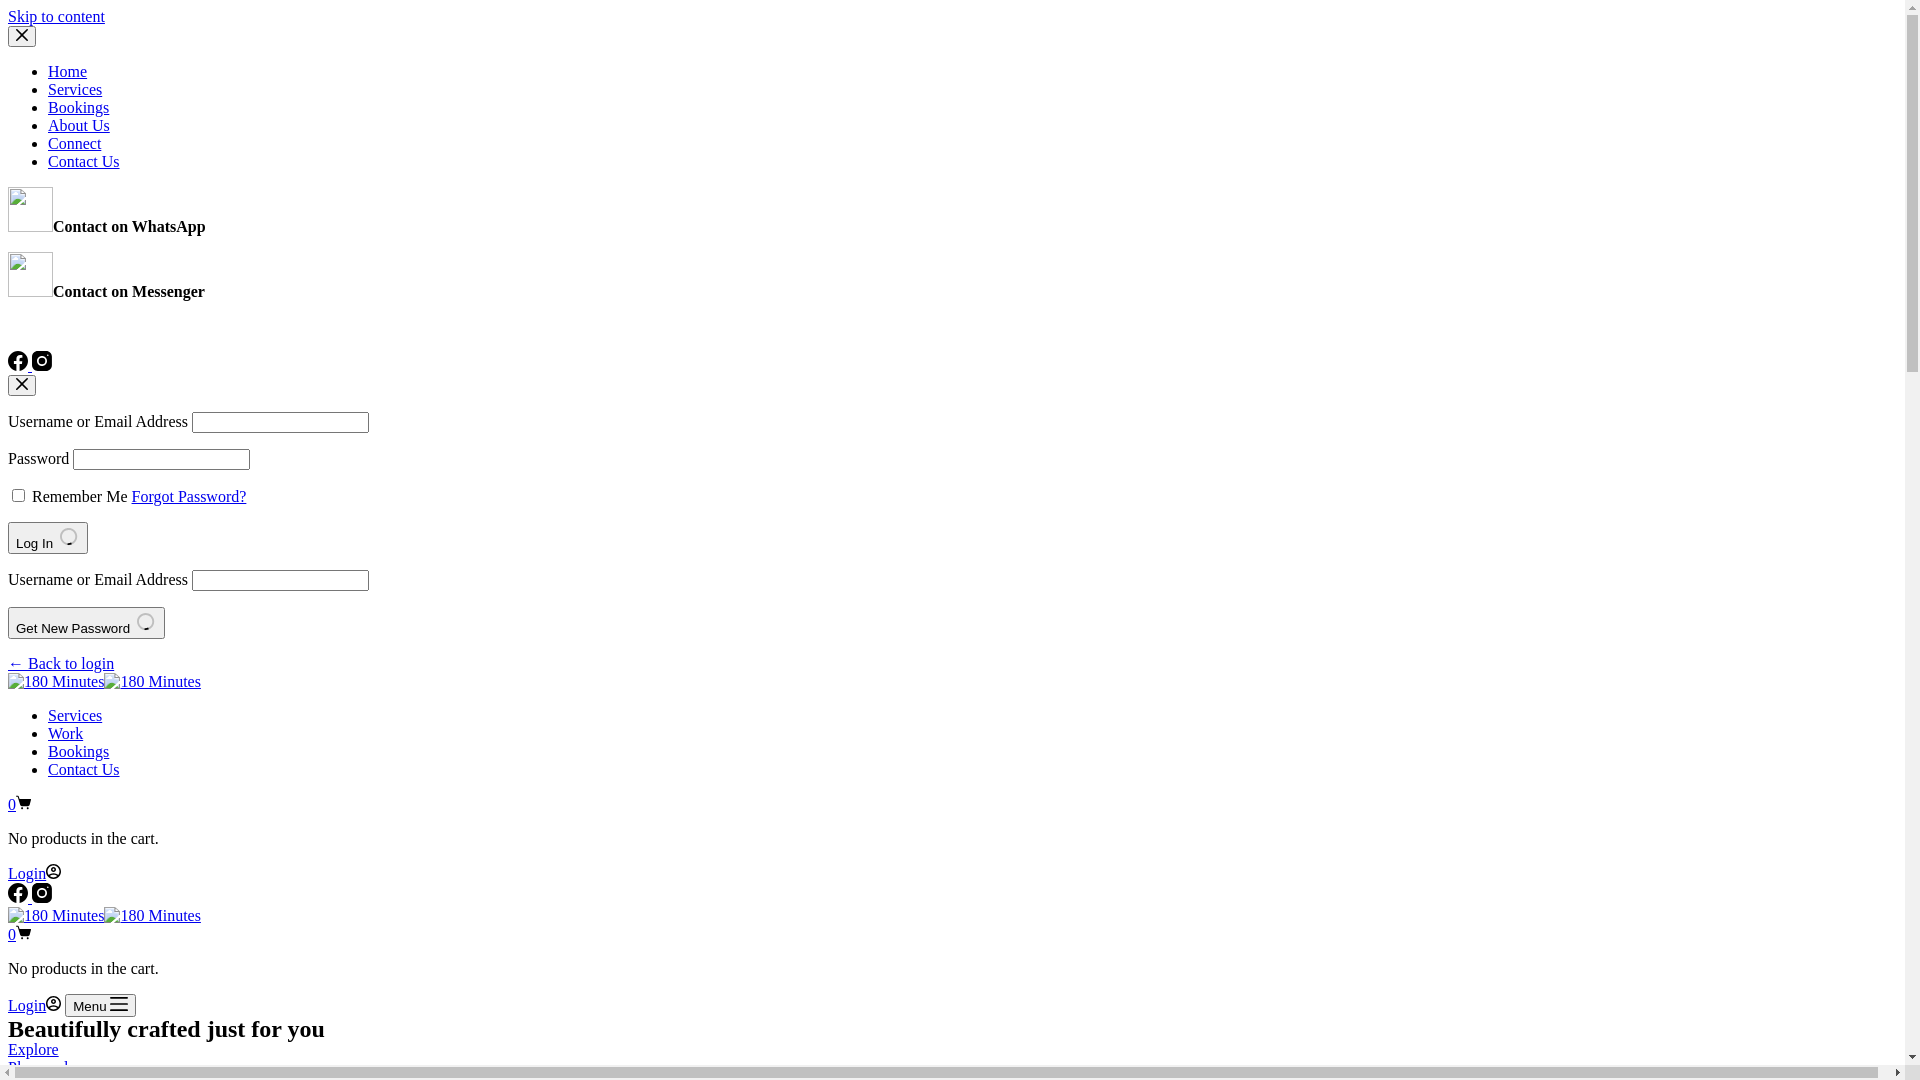 This screenshot has height=1080, width=1920. I want to click on Services, so click(75, 716).